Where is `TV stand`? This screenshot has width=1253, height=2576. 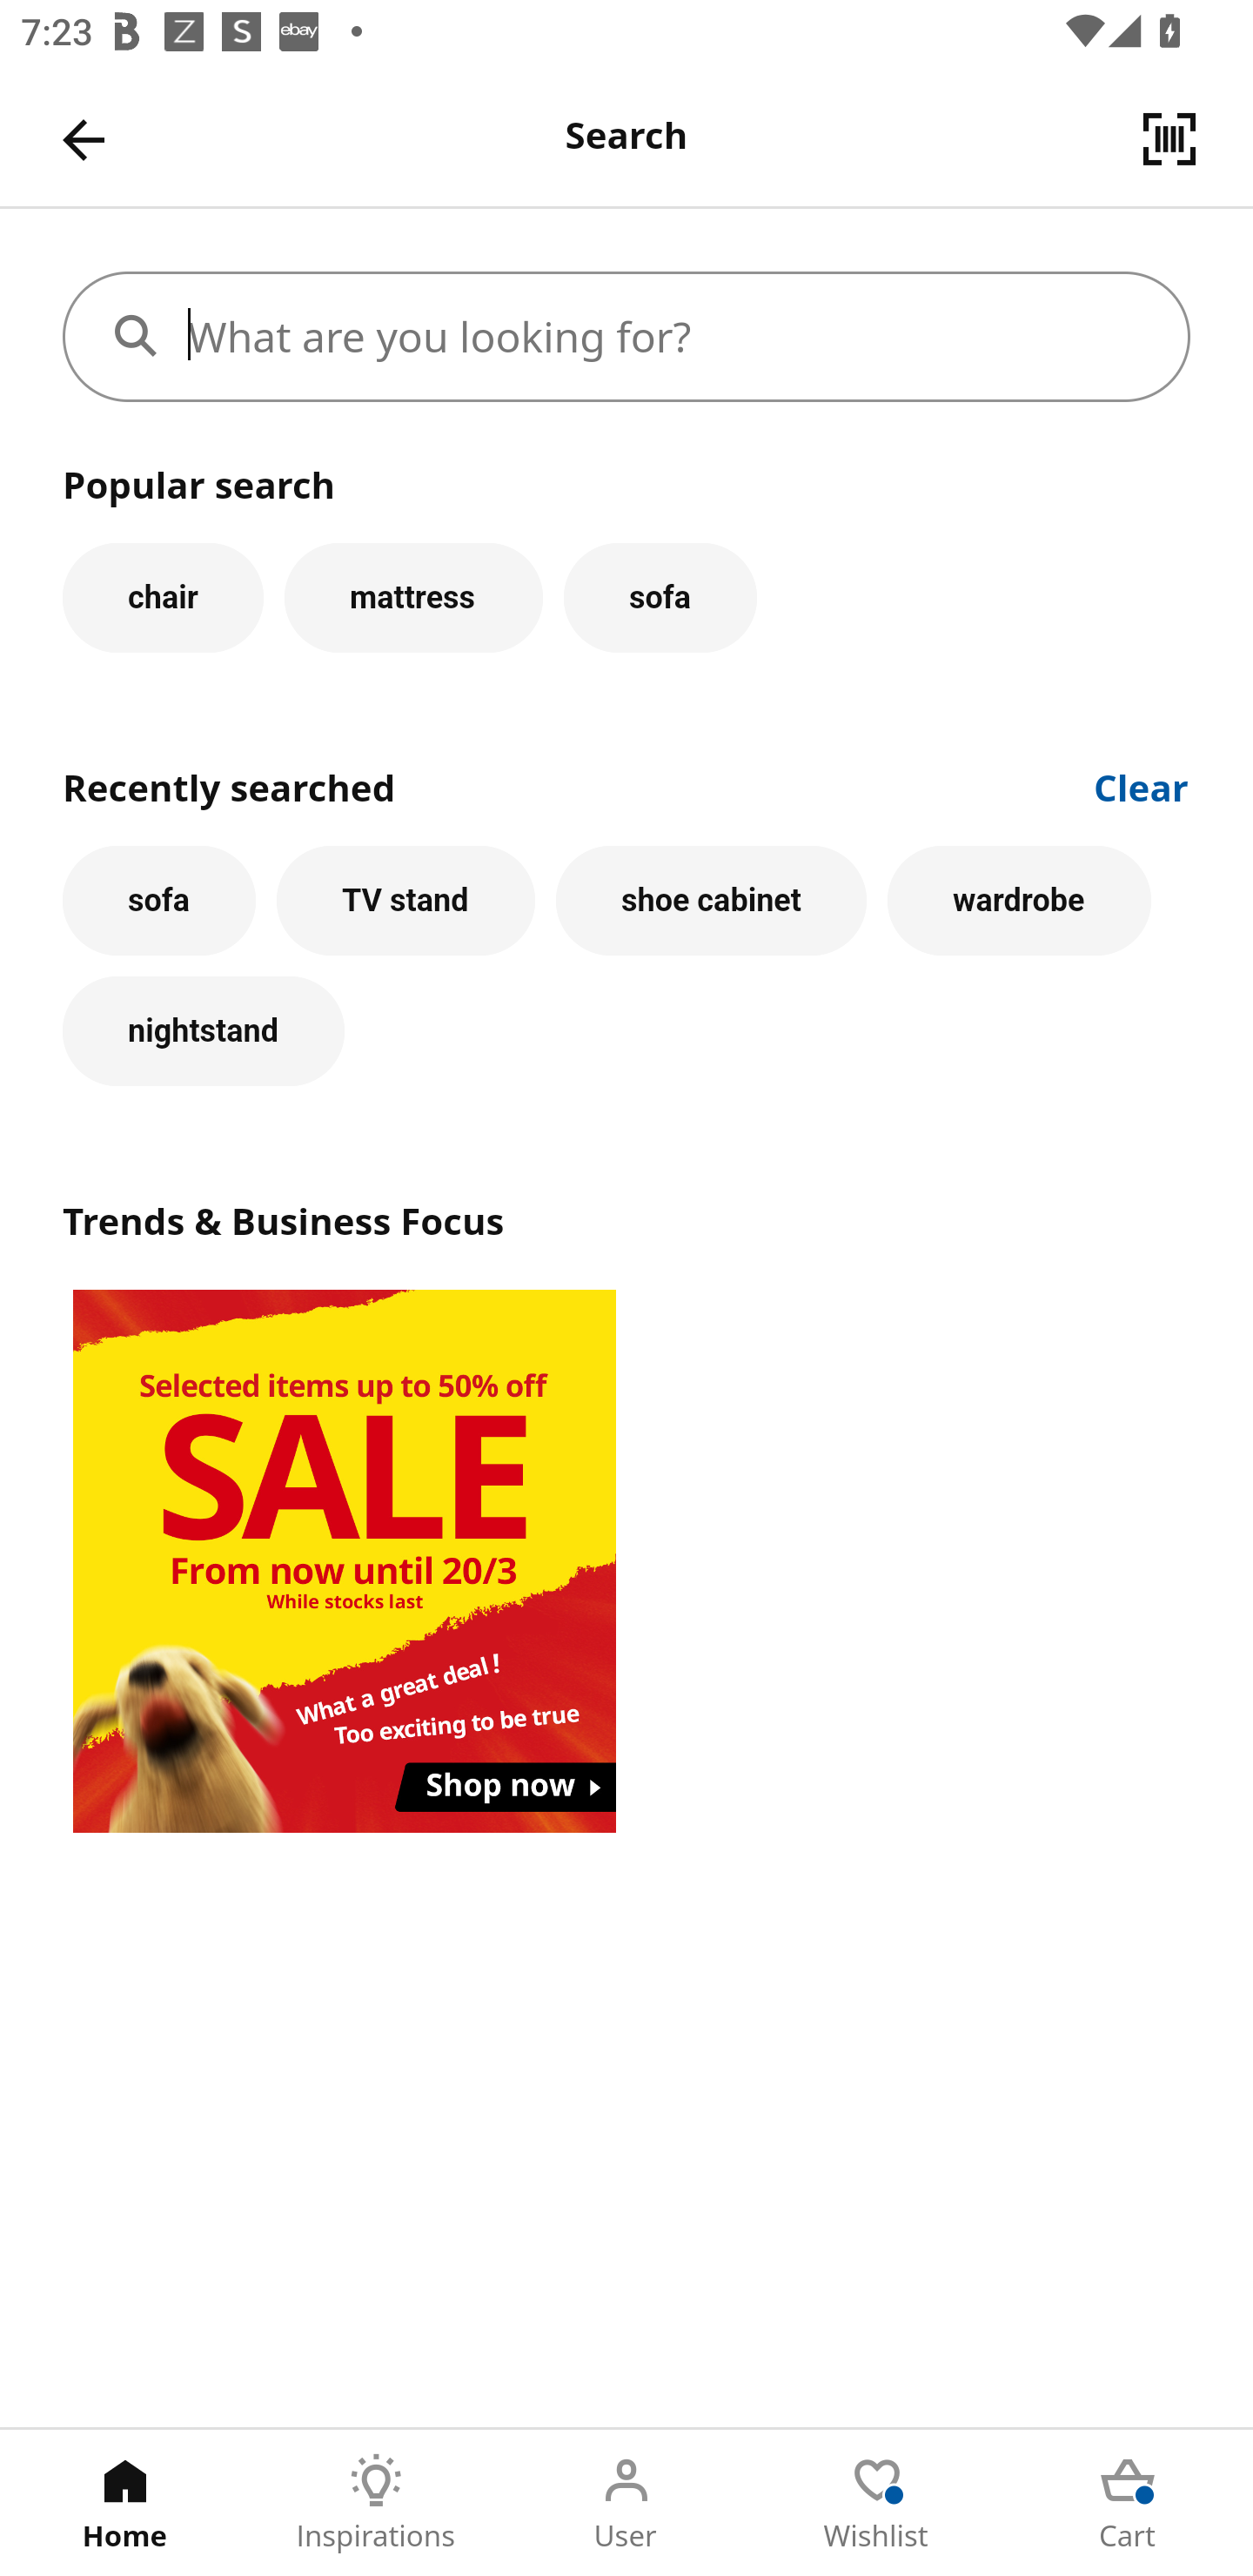 TV stand is located at coordinates (405, 900).